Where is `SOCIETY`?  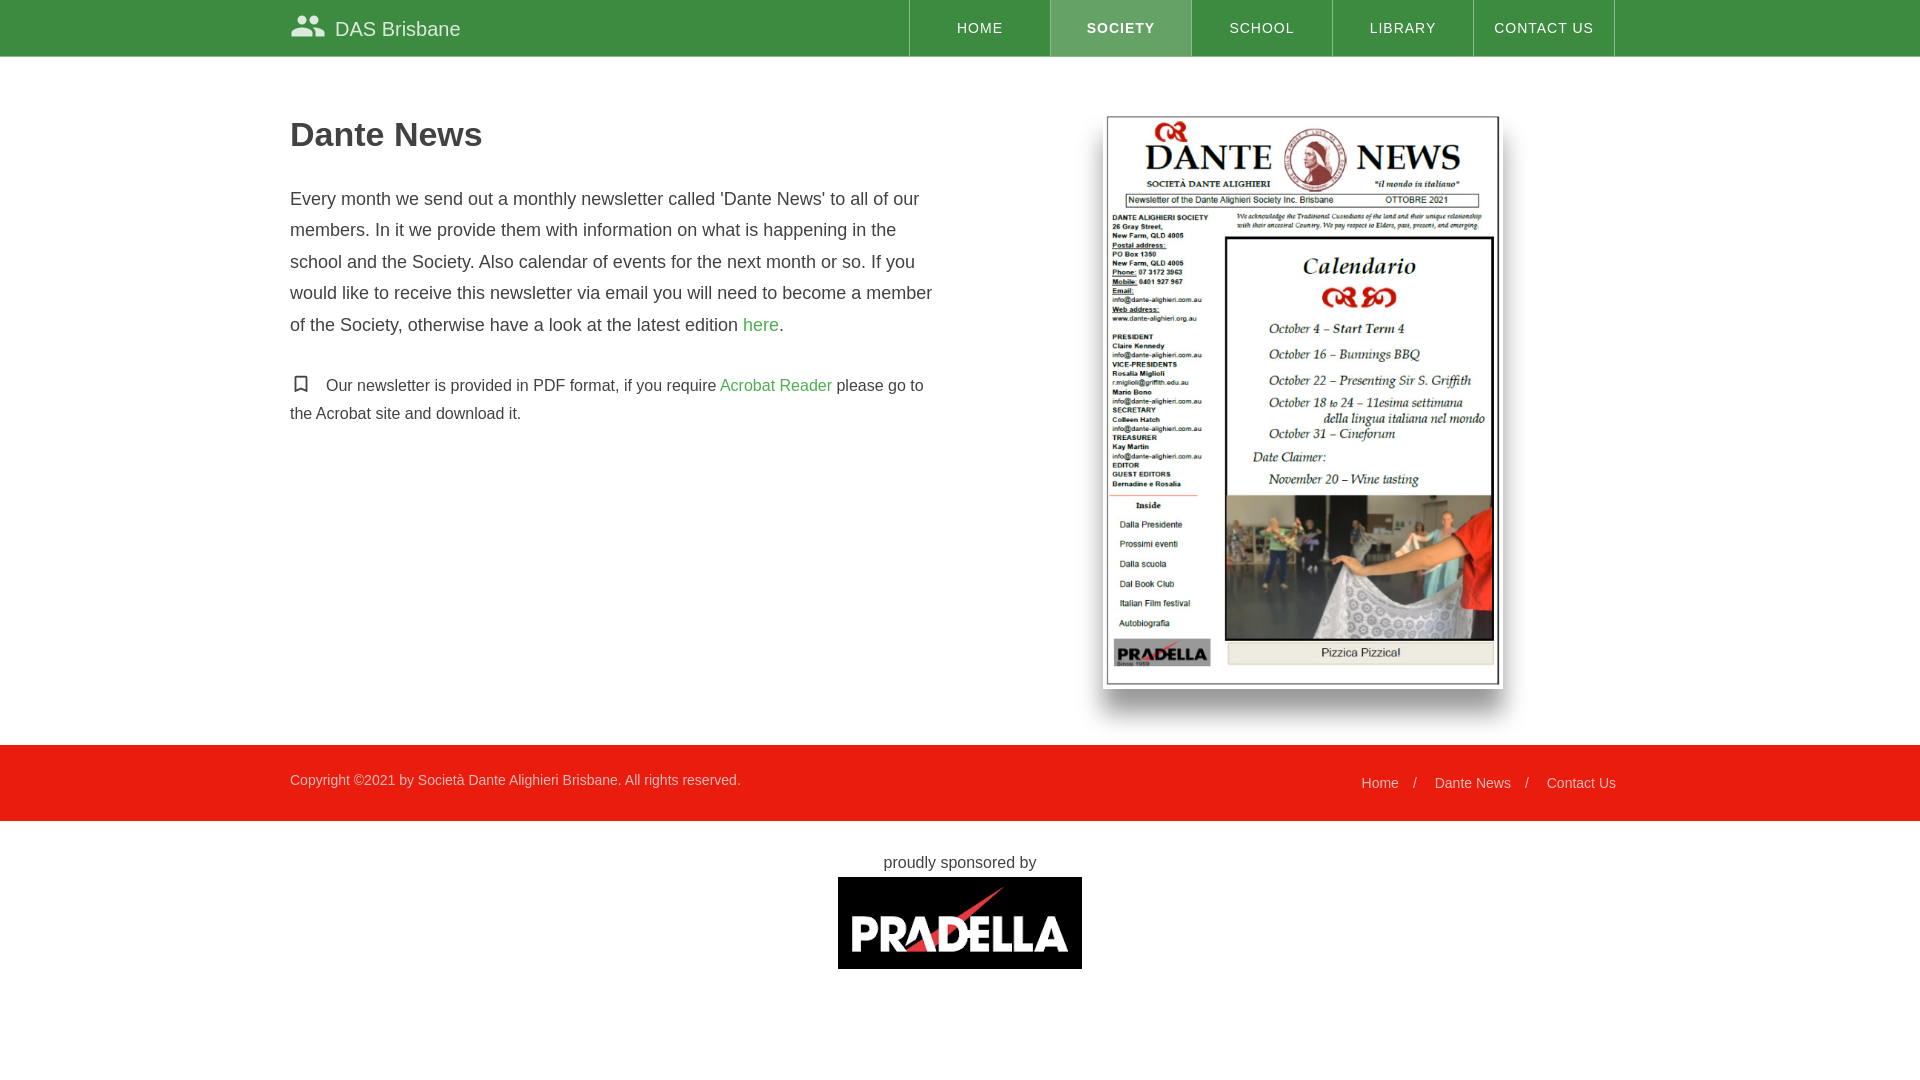 SOCIETY is located at coordinates (1121, 28).